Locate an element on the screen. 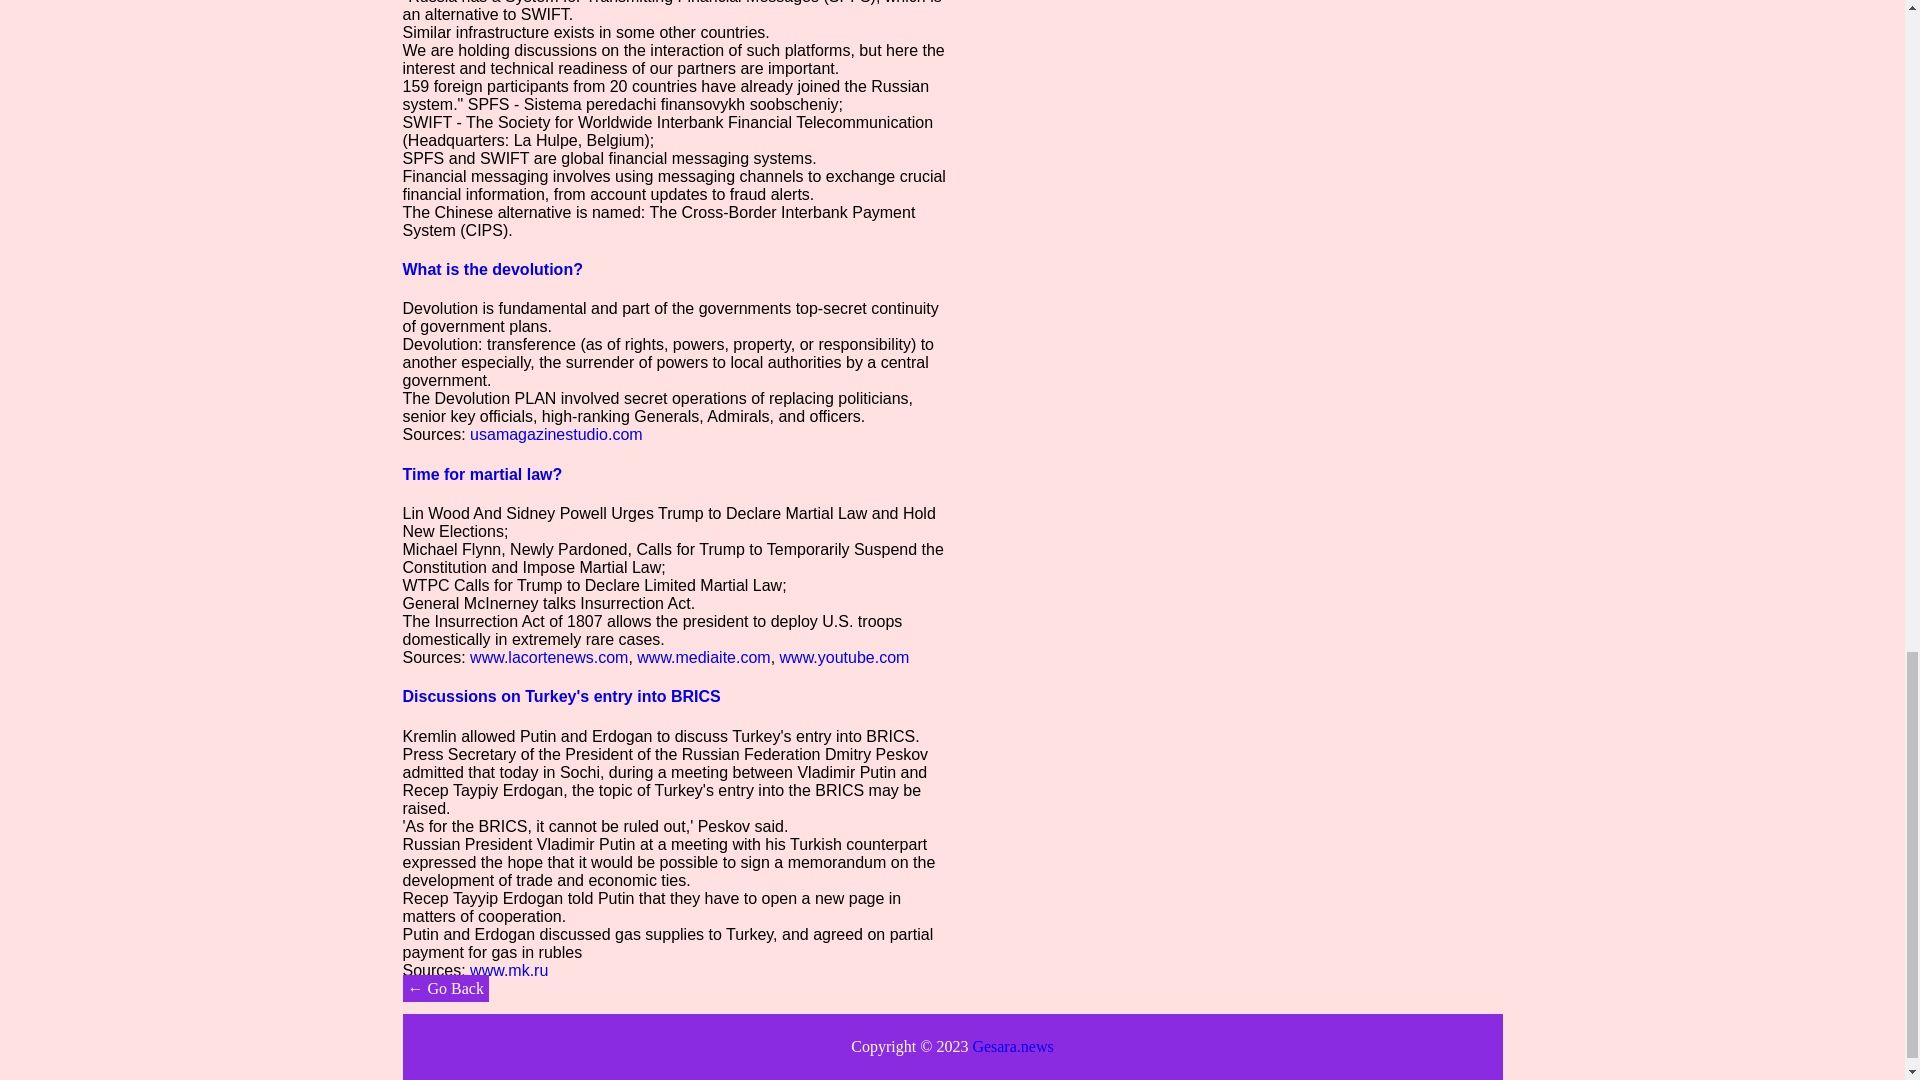 The width and height of the screenshot is (1920, 1080). Time for martial law? is located at coordinates (482, 474).